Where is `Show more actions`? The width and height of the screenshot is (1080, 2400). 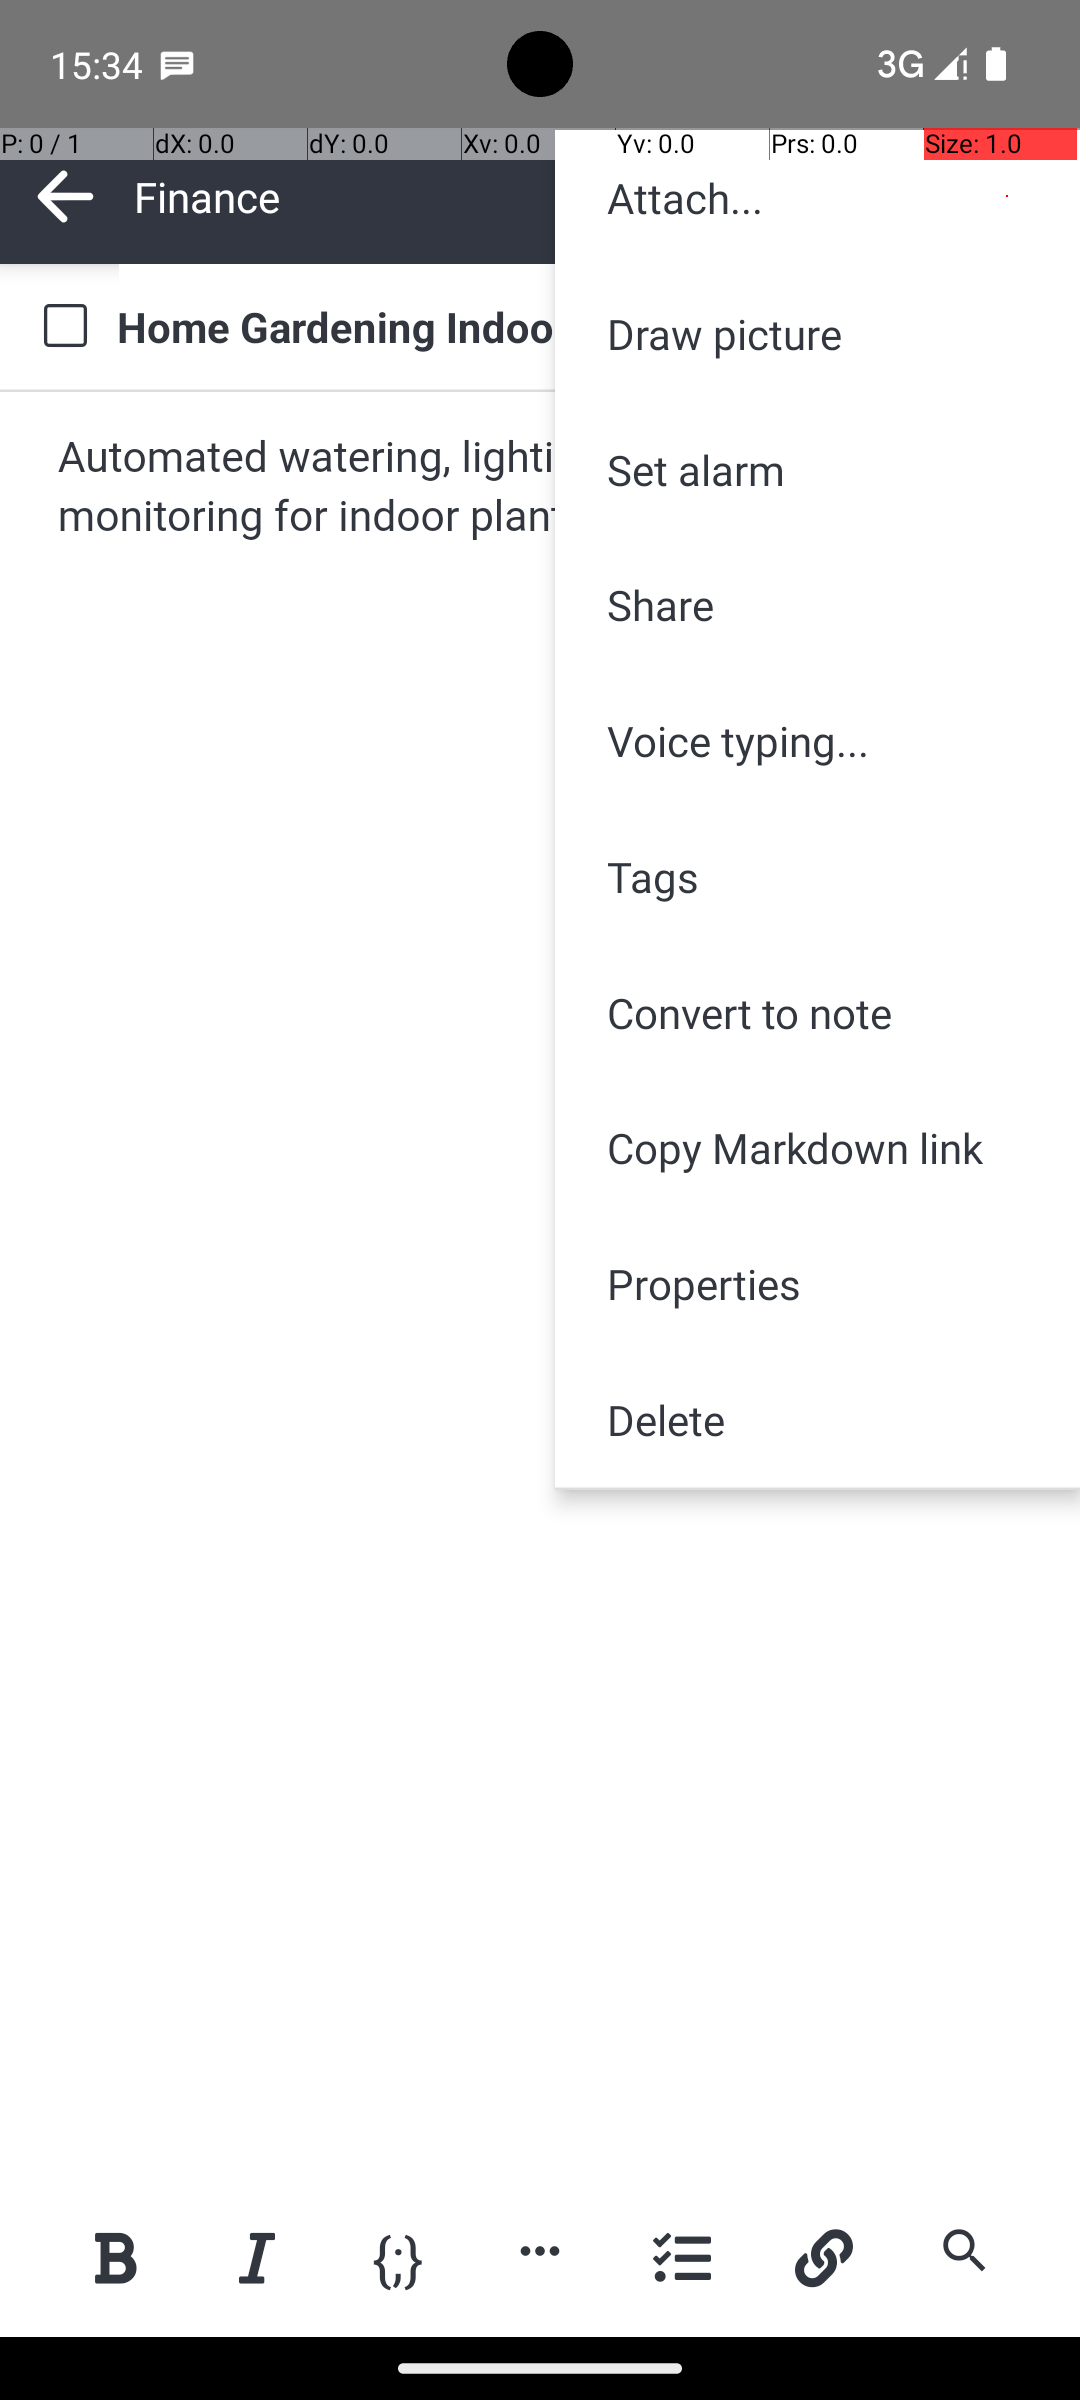
Show more actions is located at coordinates (540, 2250).